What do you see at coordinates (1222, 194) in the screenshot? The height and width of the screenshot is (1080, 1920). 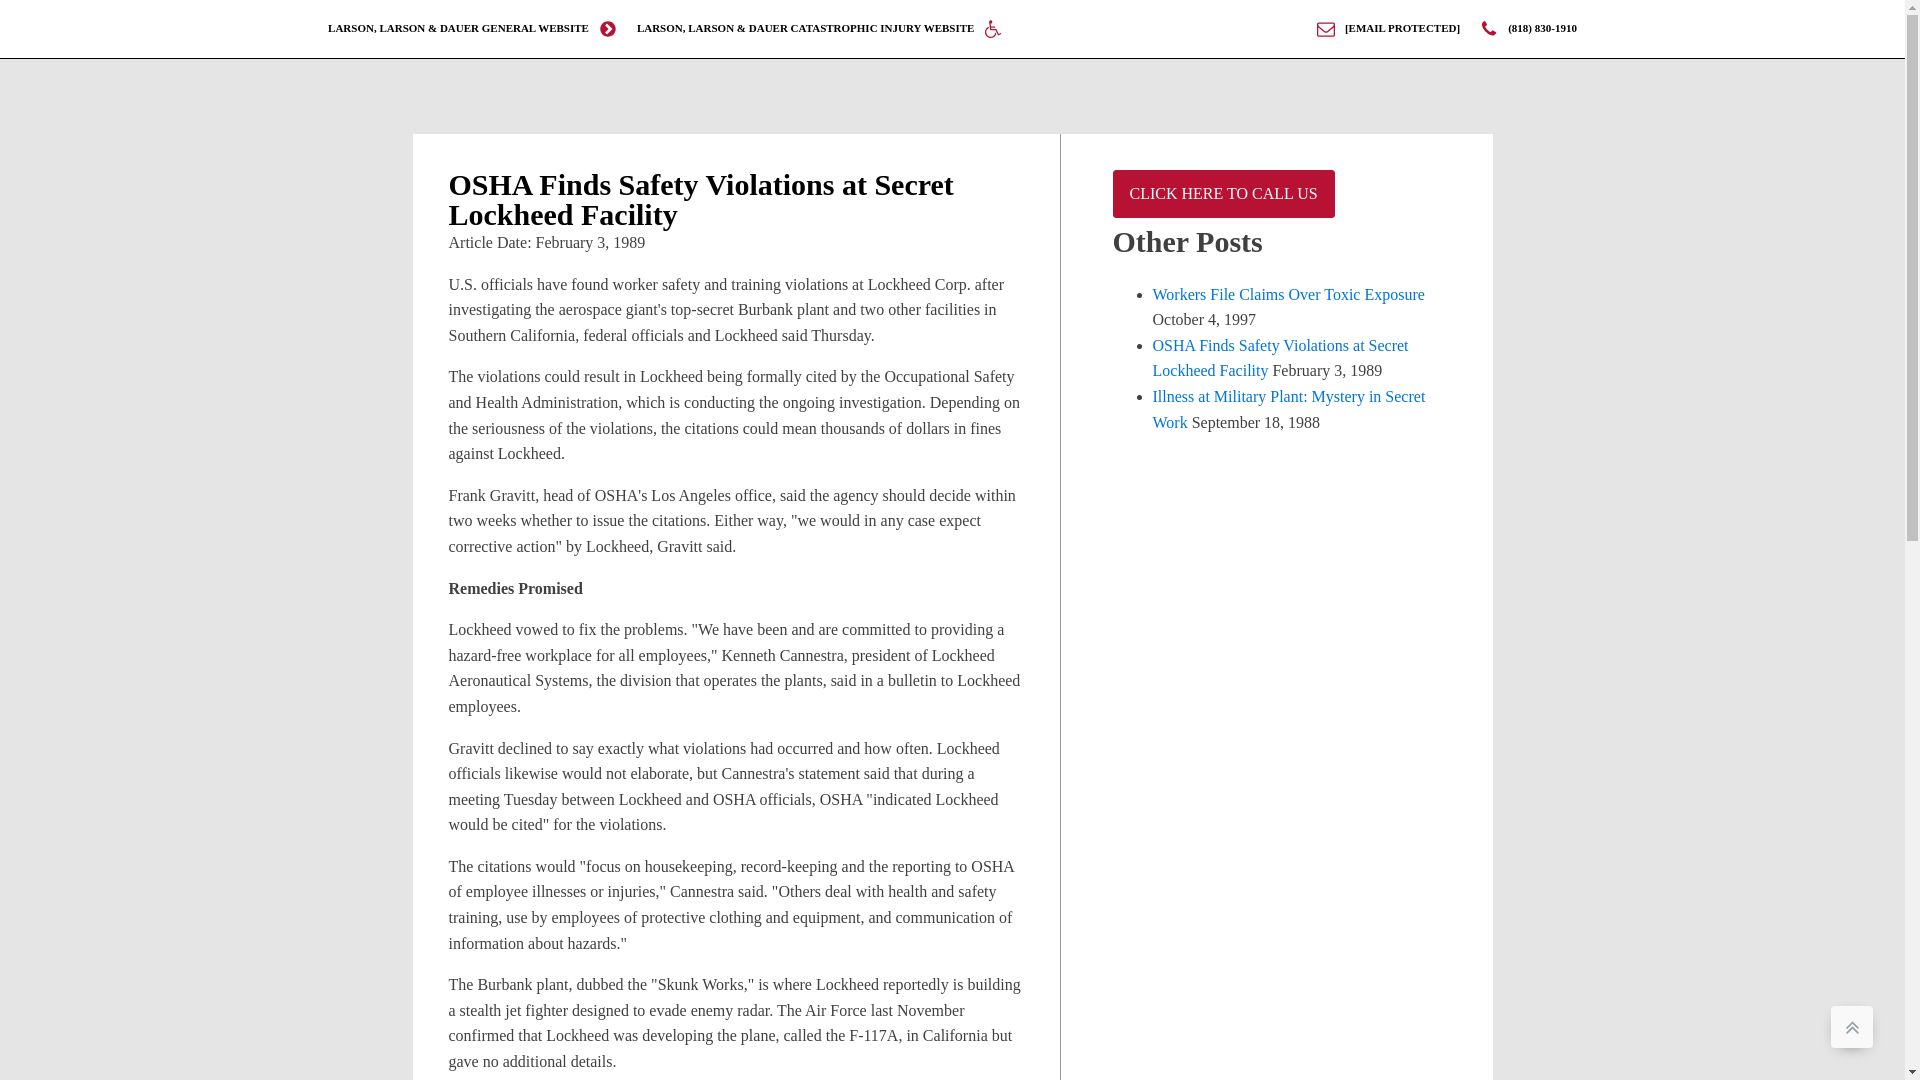 I see `CLICK HERE TO CALL US` at bounding box center [1222, 194].